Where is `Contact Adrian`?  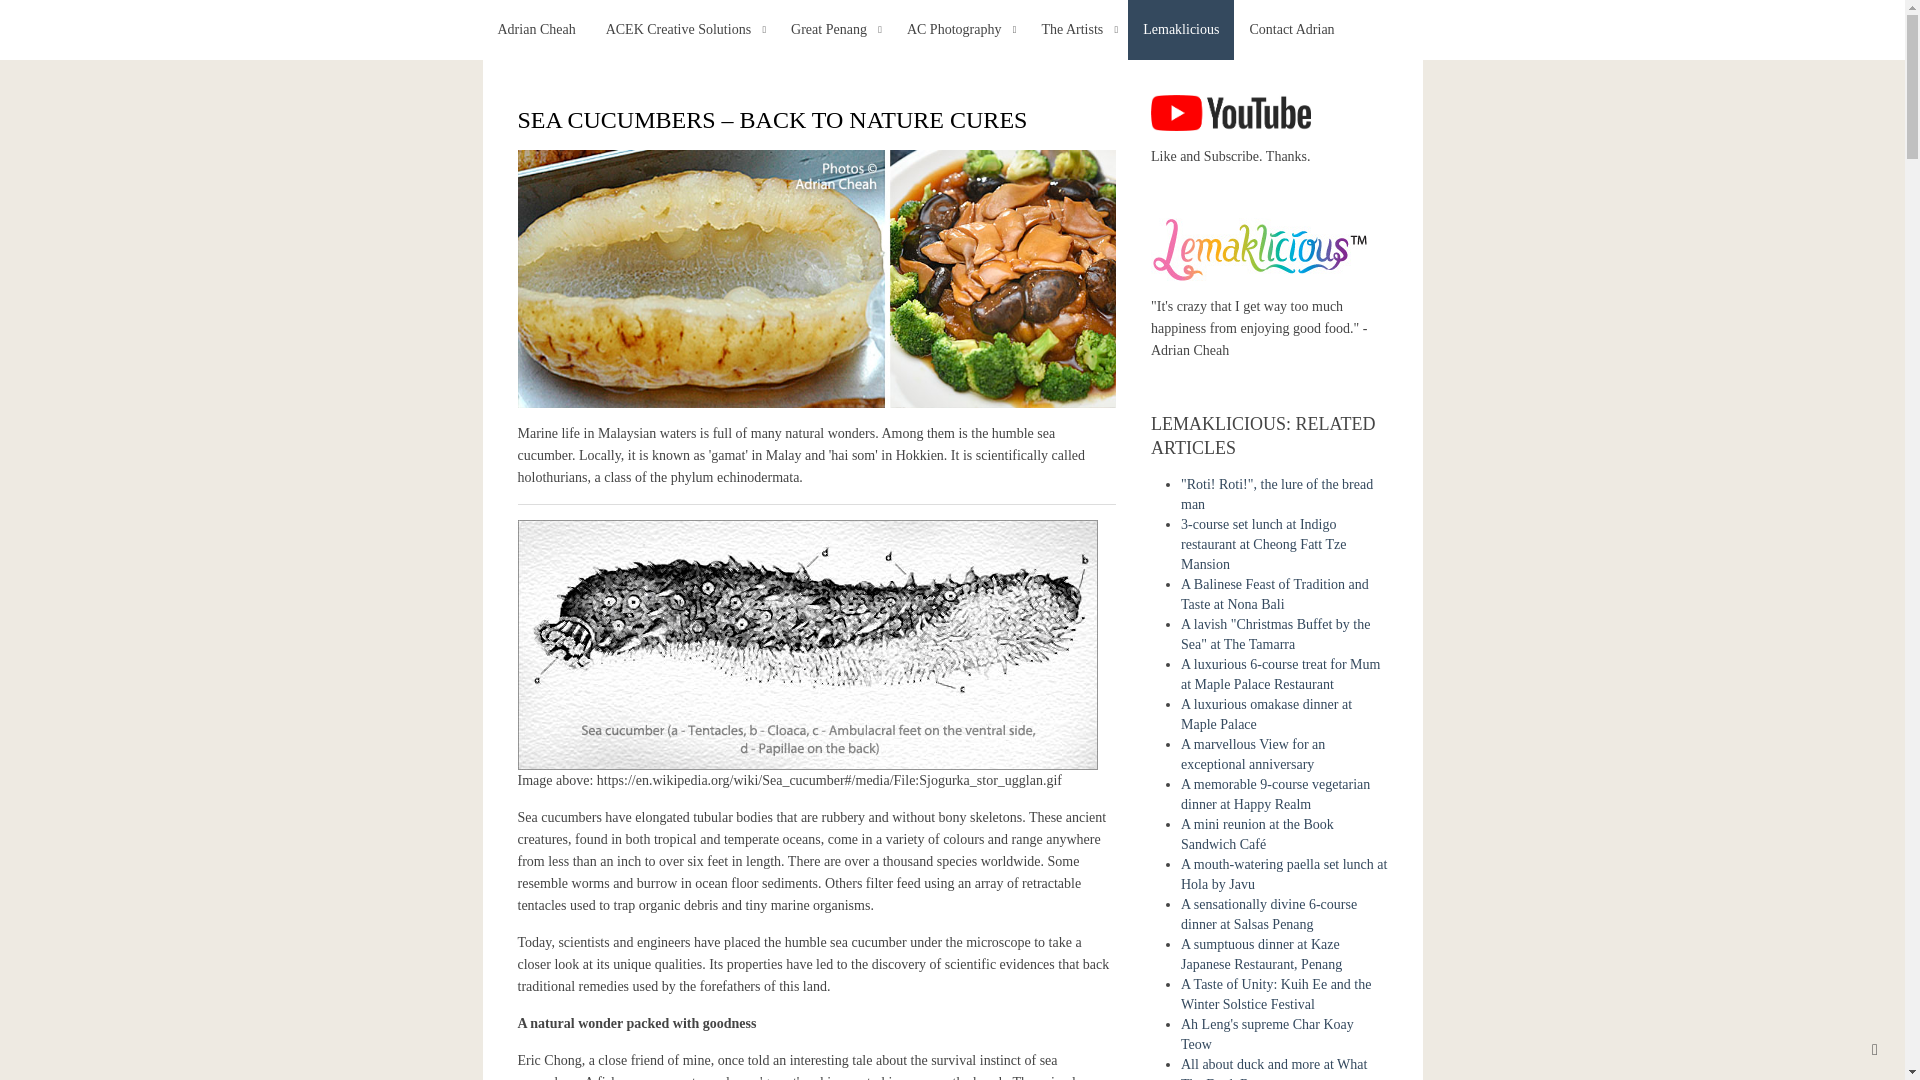
Contact Adrian is located at coordinates (1292, 30).